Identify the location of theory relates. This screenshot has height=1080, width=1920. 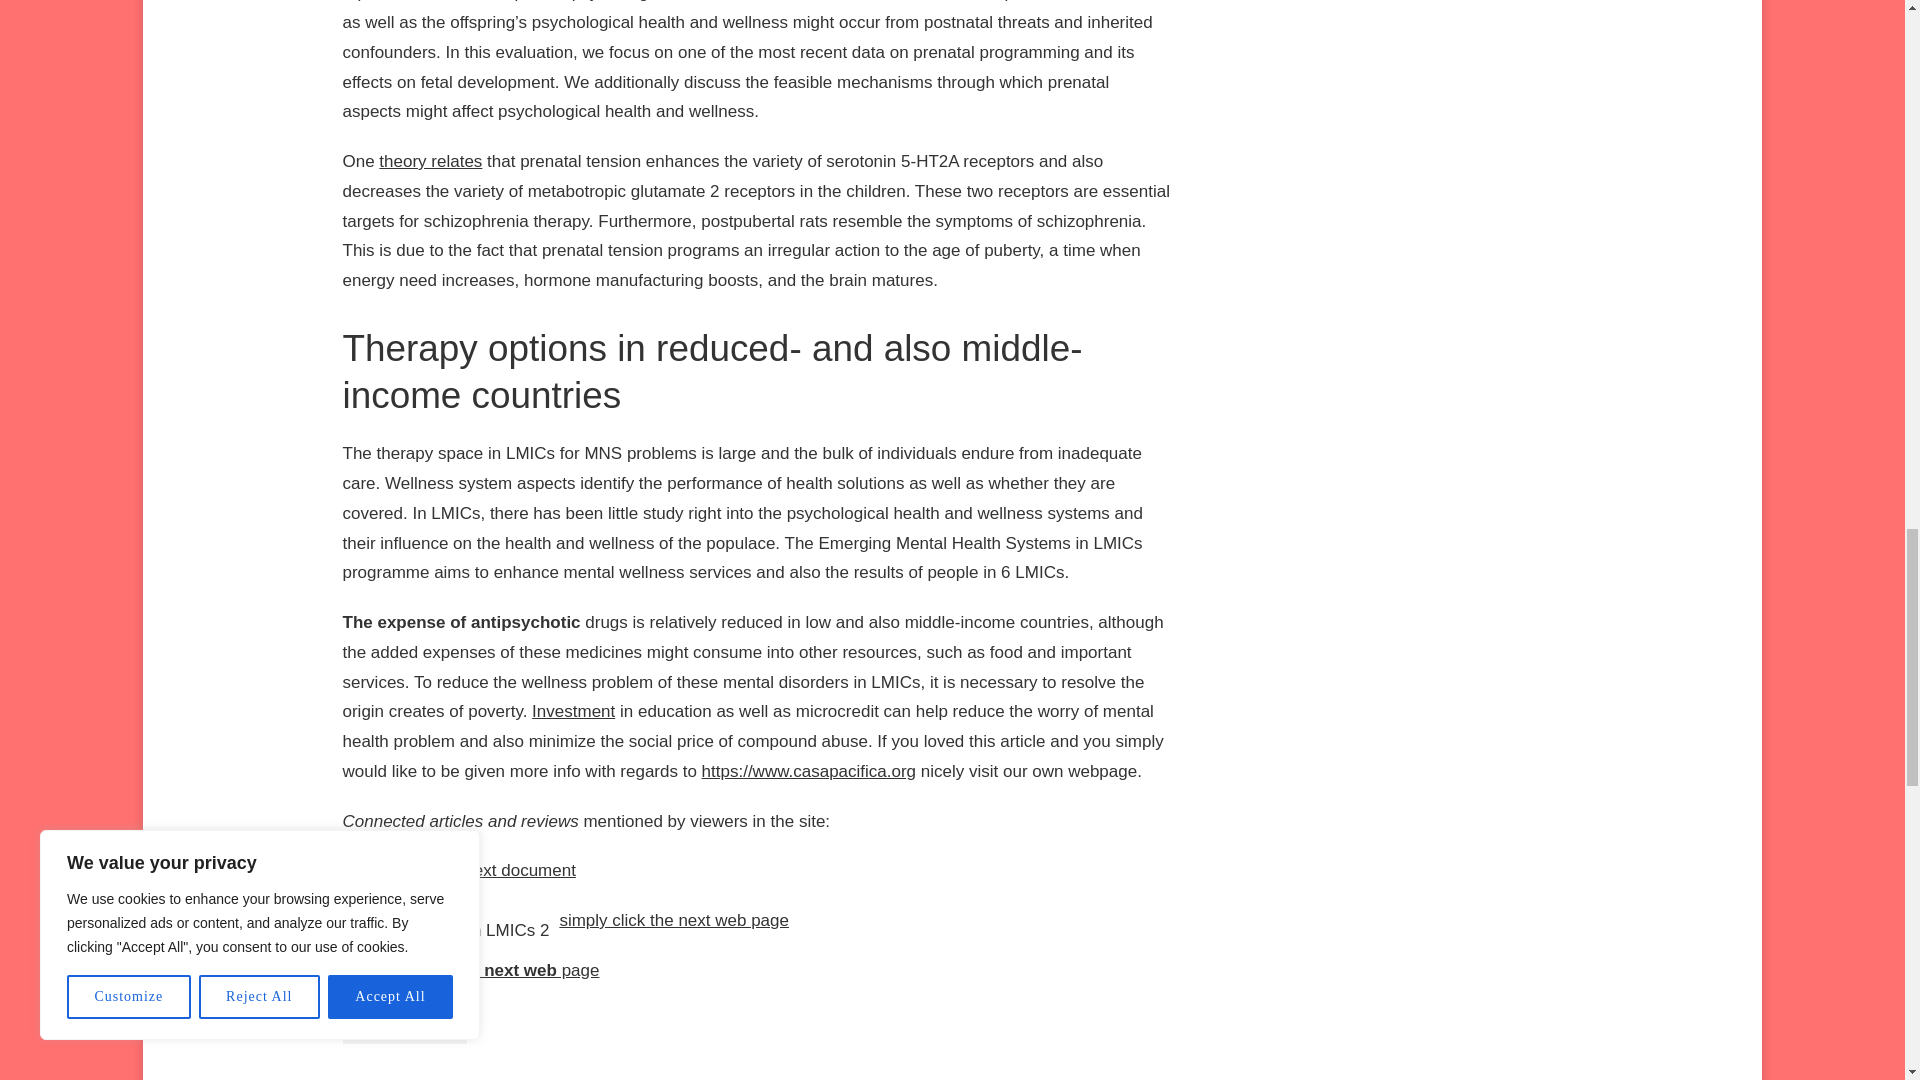
(430, 161).